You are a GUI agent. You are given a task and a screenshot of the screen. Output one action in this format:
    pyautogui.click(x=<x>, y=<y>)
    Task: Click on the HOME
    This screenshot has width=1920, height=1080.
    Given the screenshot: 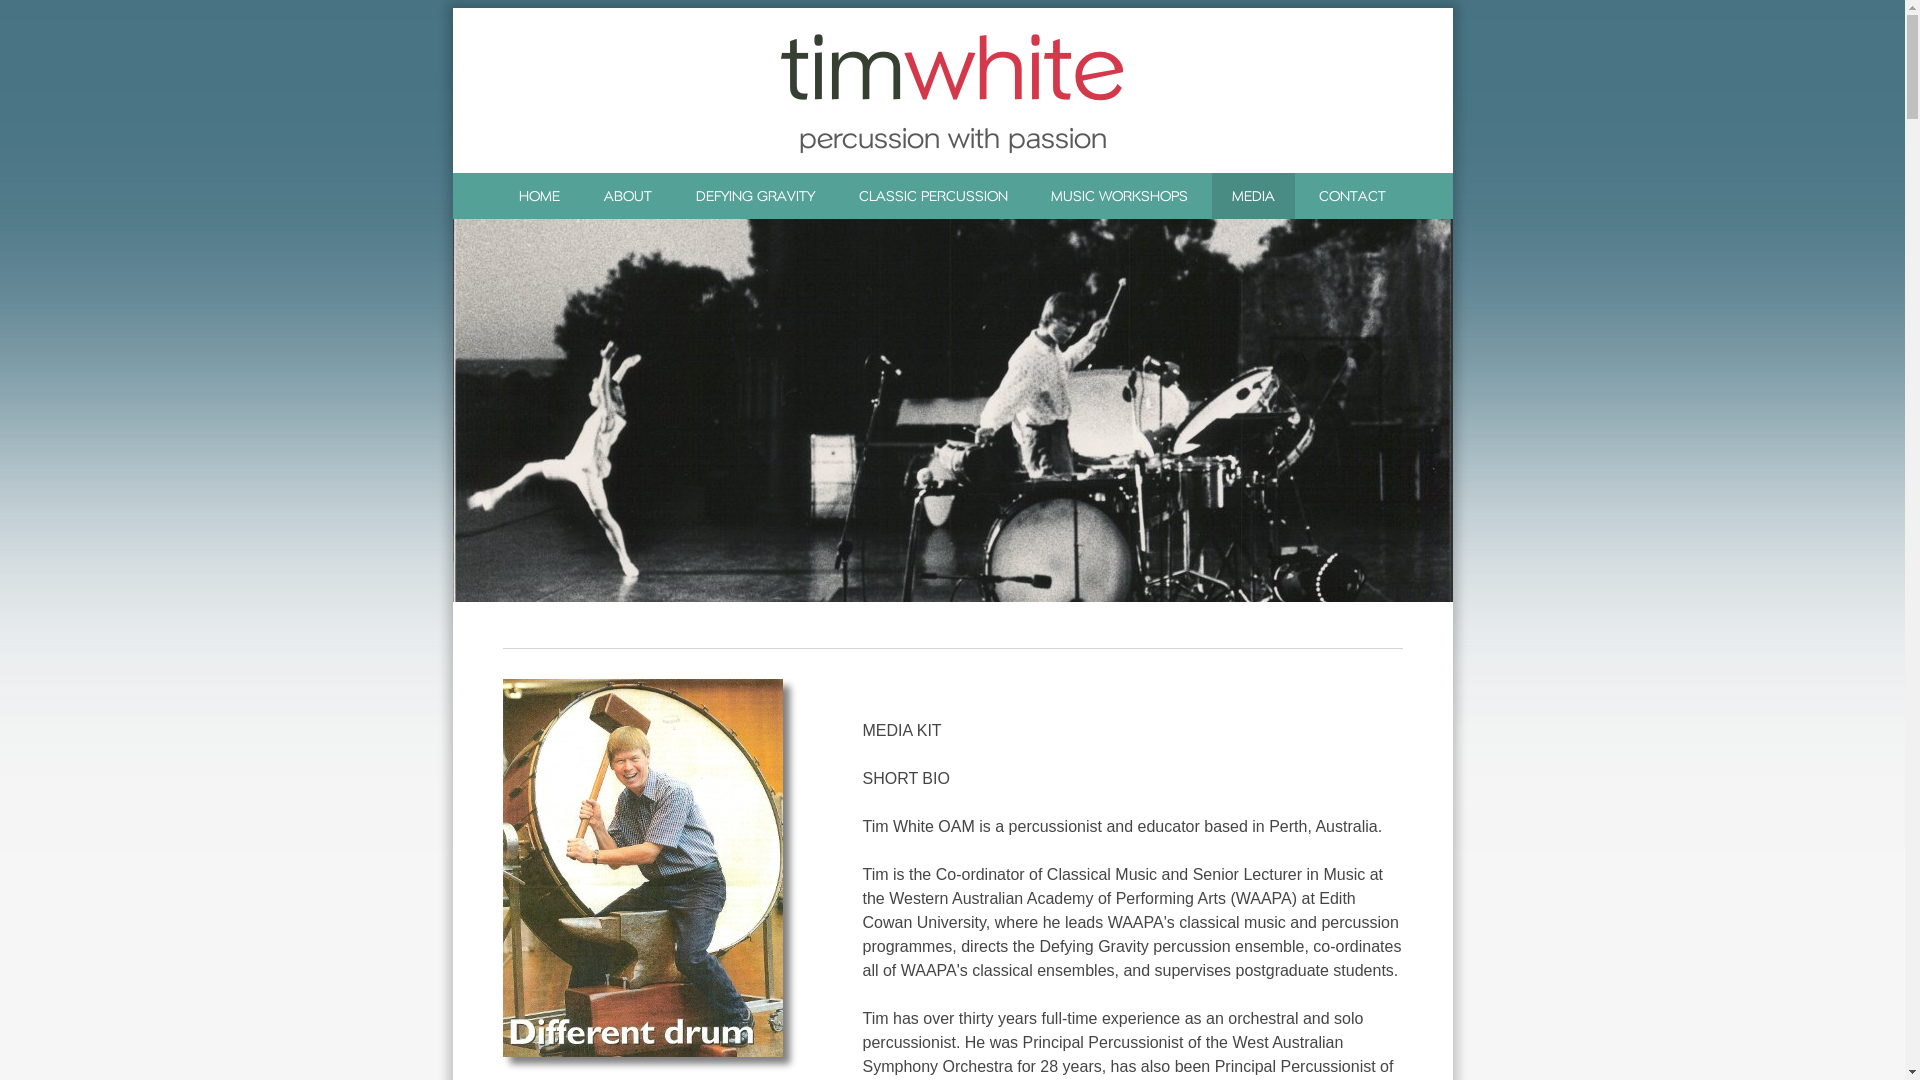 What is the action you would take?
    pyautogui.click(x=540, y=196)
    